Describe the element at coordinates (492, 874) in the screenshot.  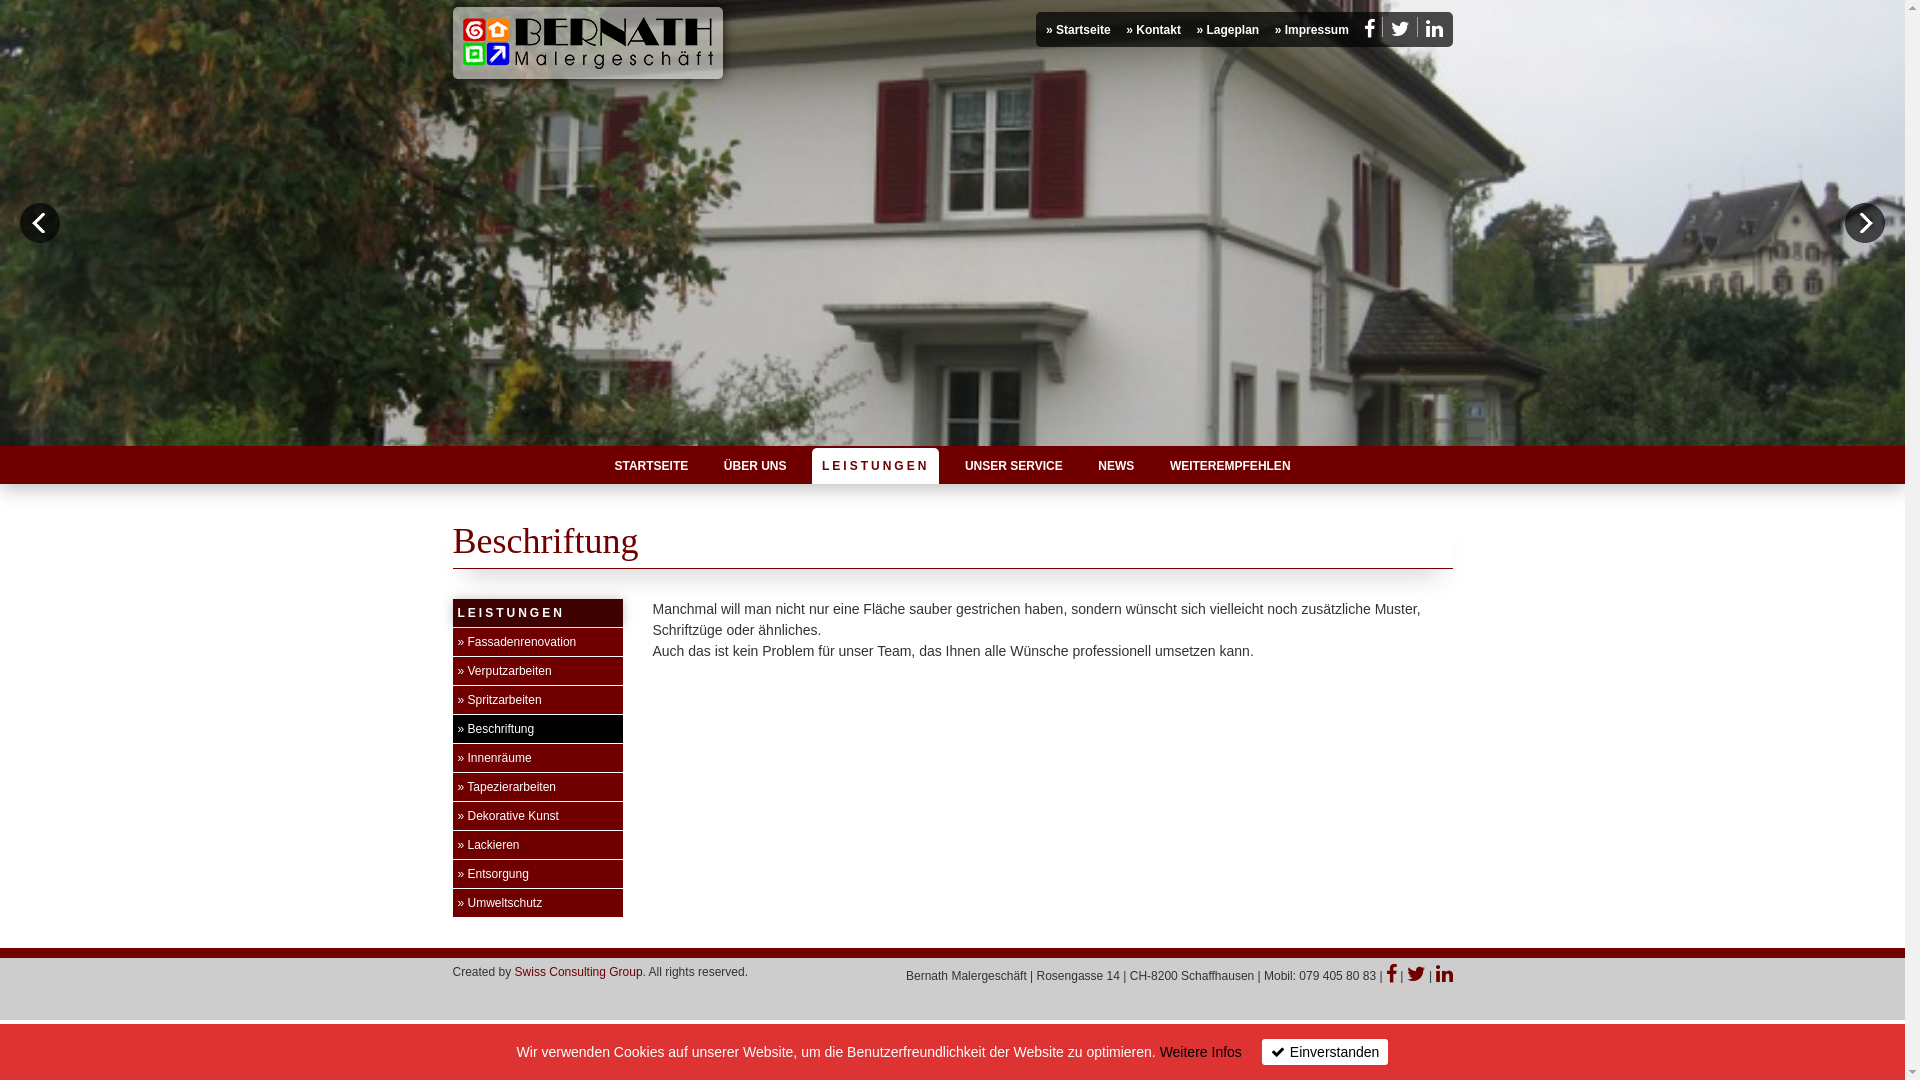
I see `Entsorgung` at that location.